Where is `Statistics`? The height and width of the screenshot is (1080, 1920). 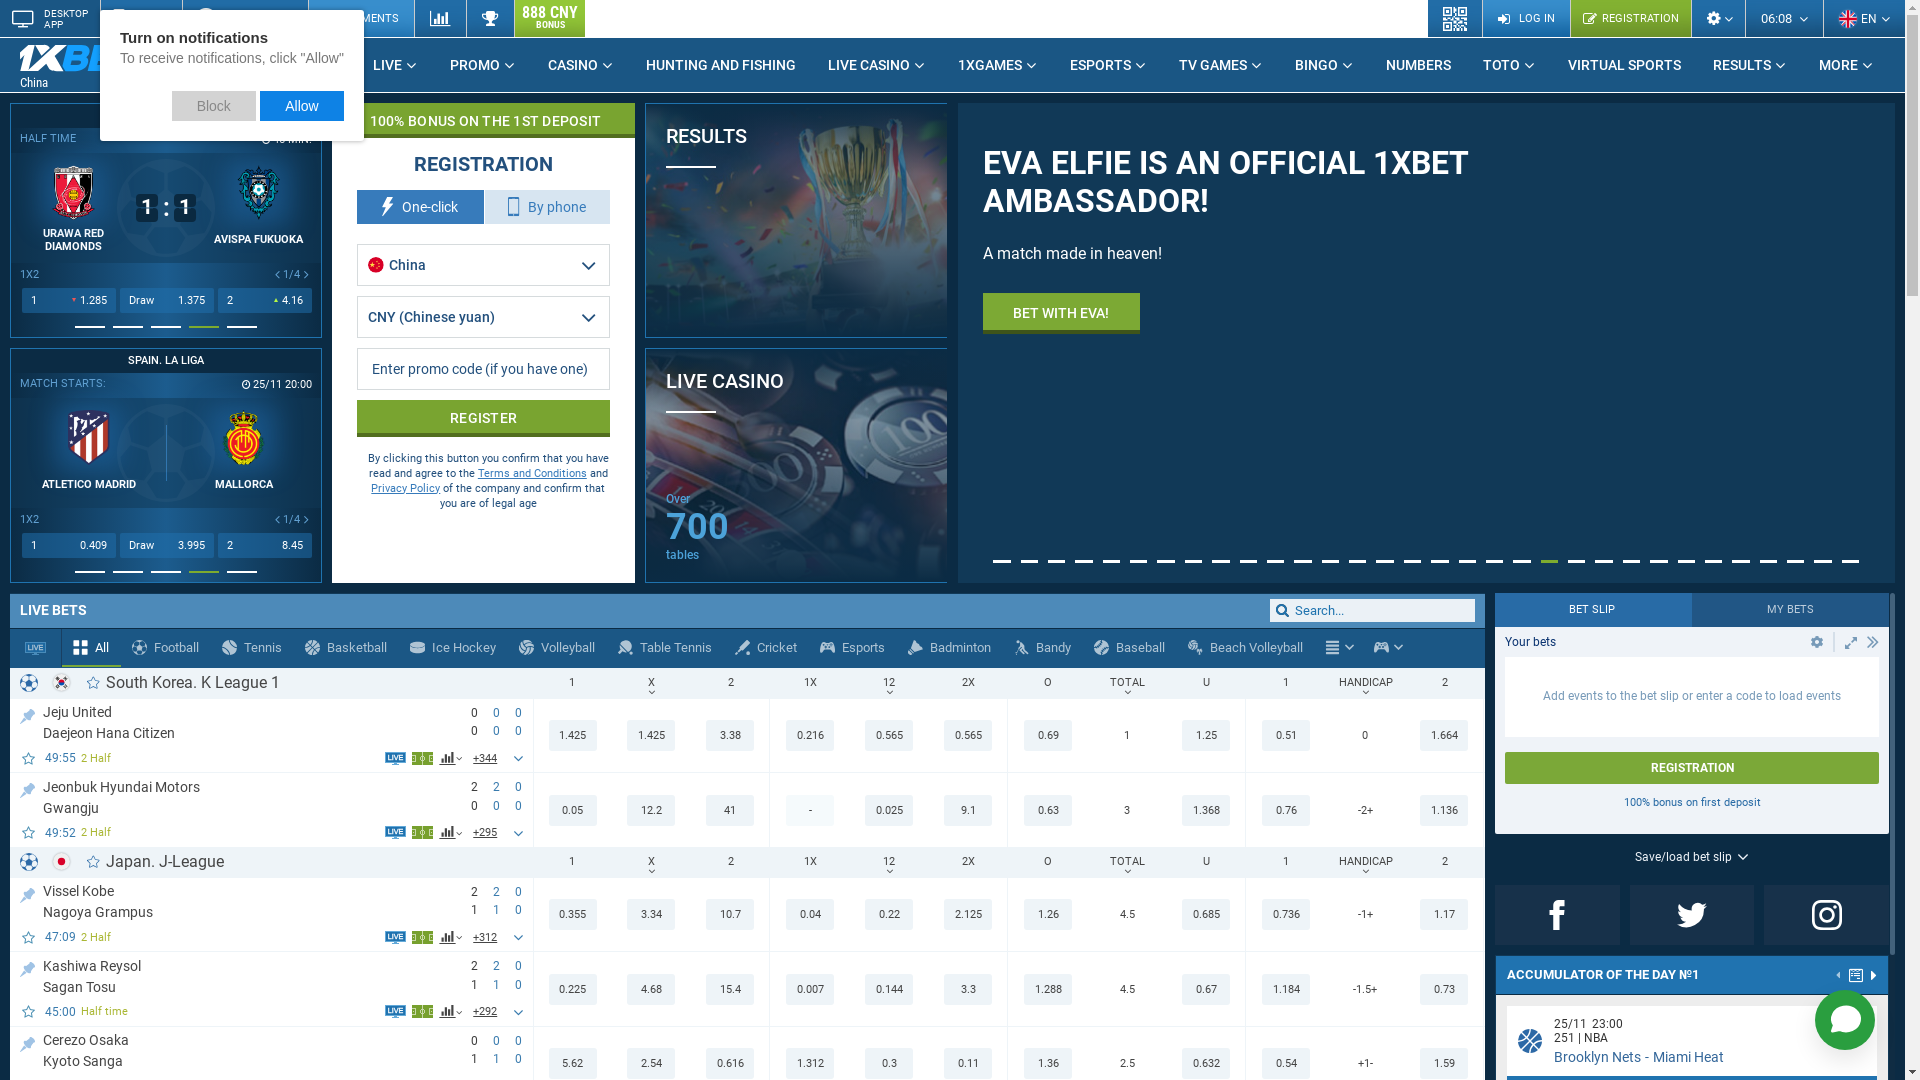
Statistics is located at coordinates (440, 18).